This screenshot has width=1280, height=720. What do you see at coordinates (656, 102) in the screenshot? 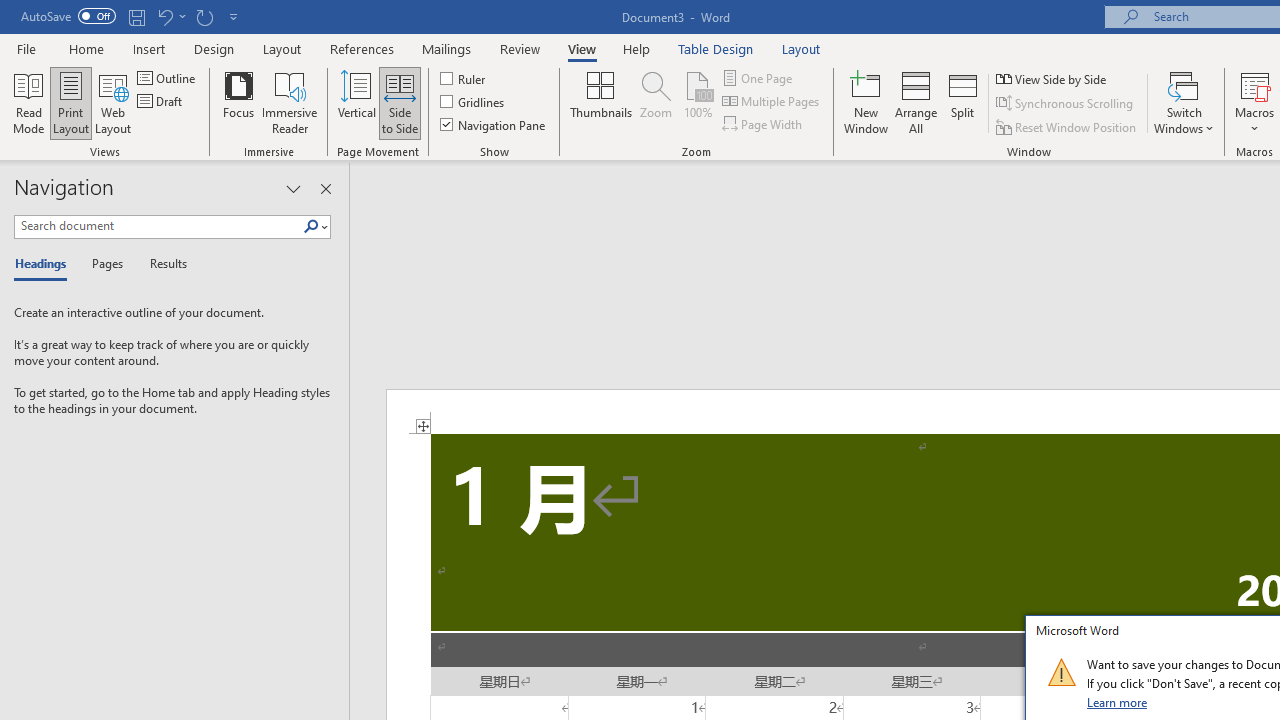
I see `Zoom...` at bounding box center [656, 102].